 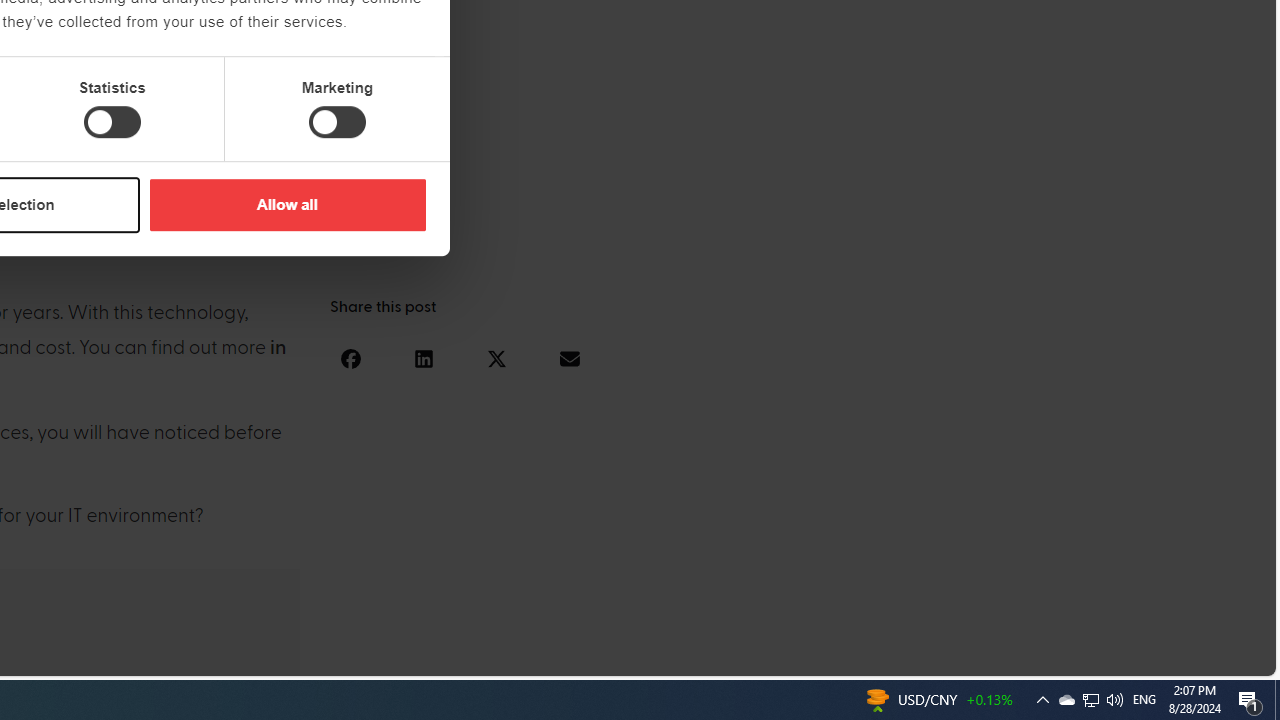 What do you see at coordinates (1126, 657) in the screenshot?
I see `Language switcher : Romanian` at bounding box center [1126, 657].